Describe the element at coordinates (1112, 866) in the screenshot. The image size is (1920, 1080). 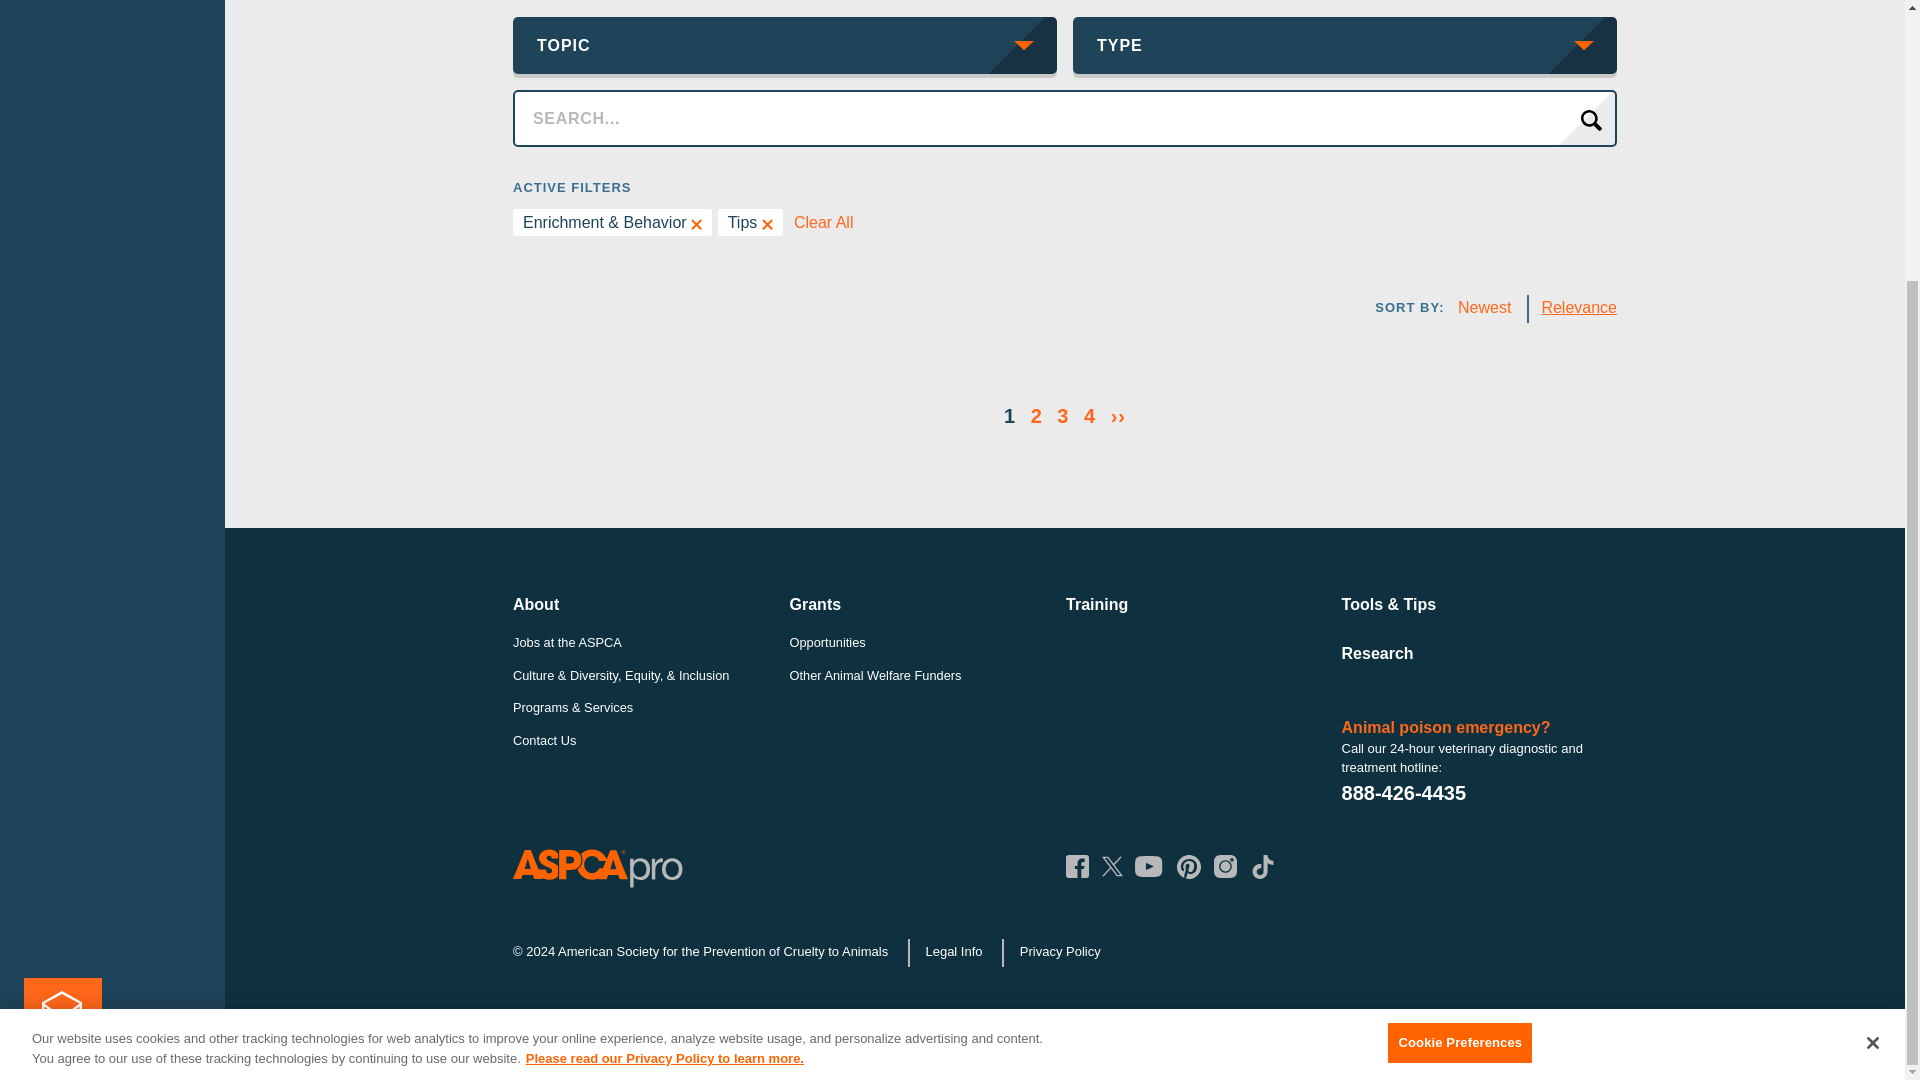
I see `Twitter` at that location.